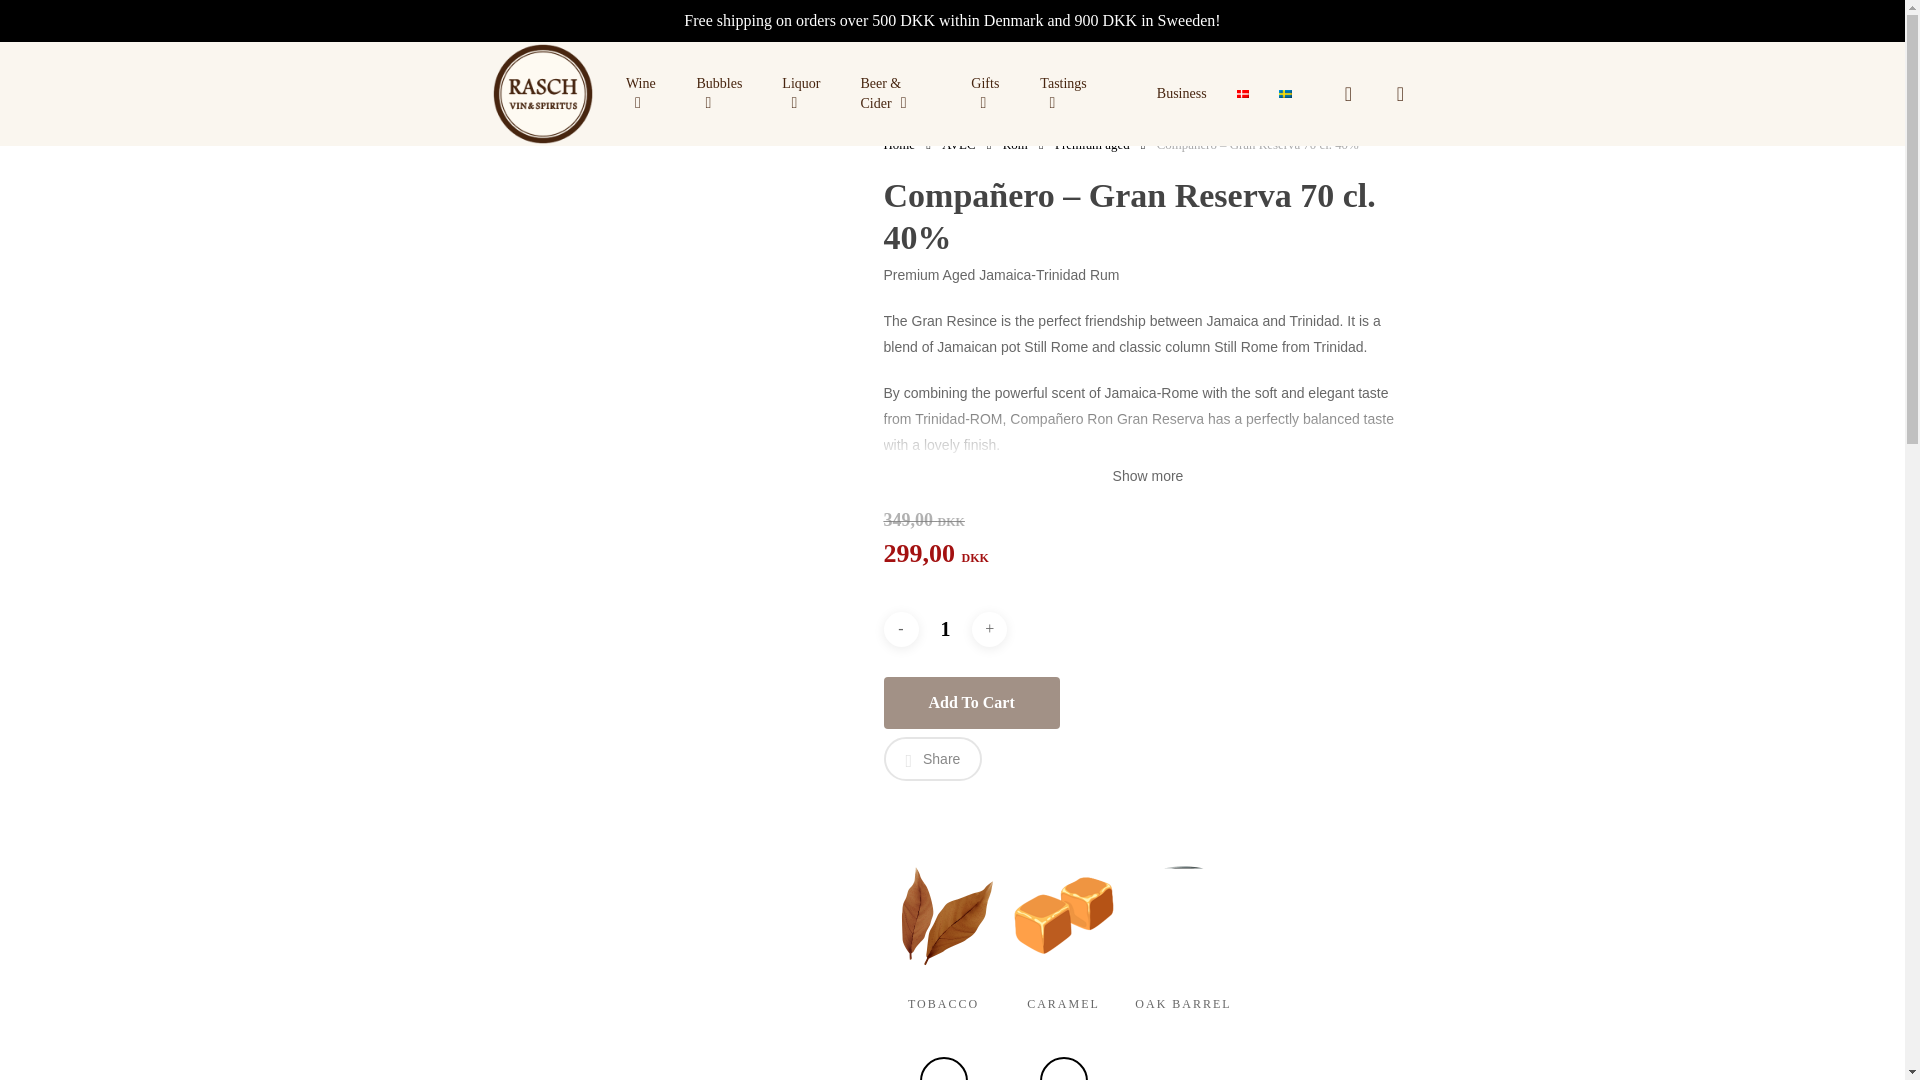 Image resolution: width=1920 pixels, height=1080 pixels. Describe the element at coordinates (944, 629) in the screenshot. I see `1` at that location.